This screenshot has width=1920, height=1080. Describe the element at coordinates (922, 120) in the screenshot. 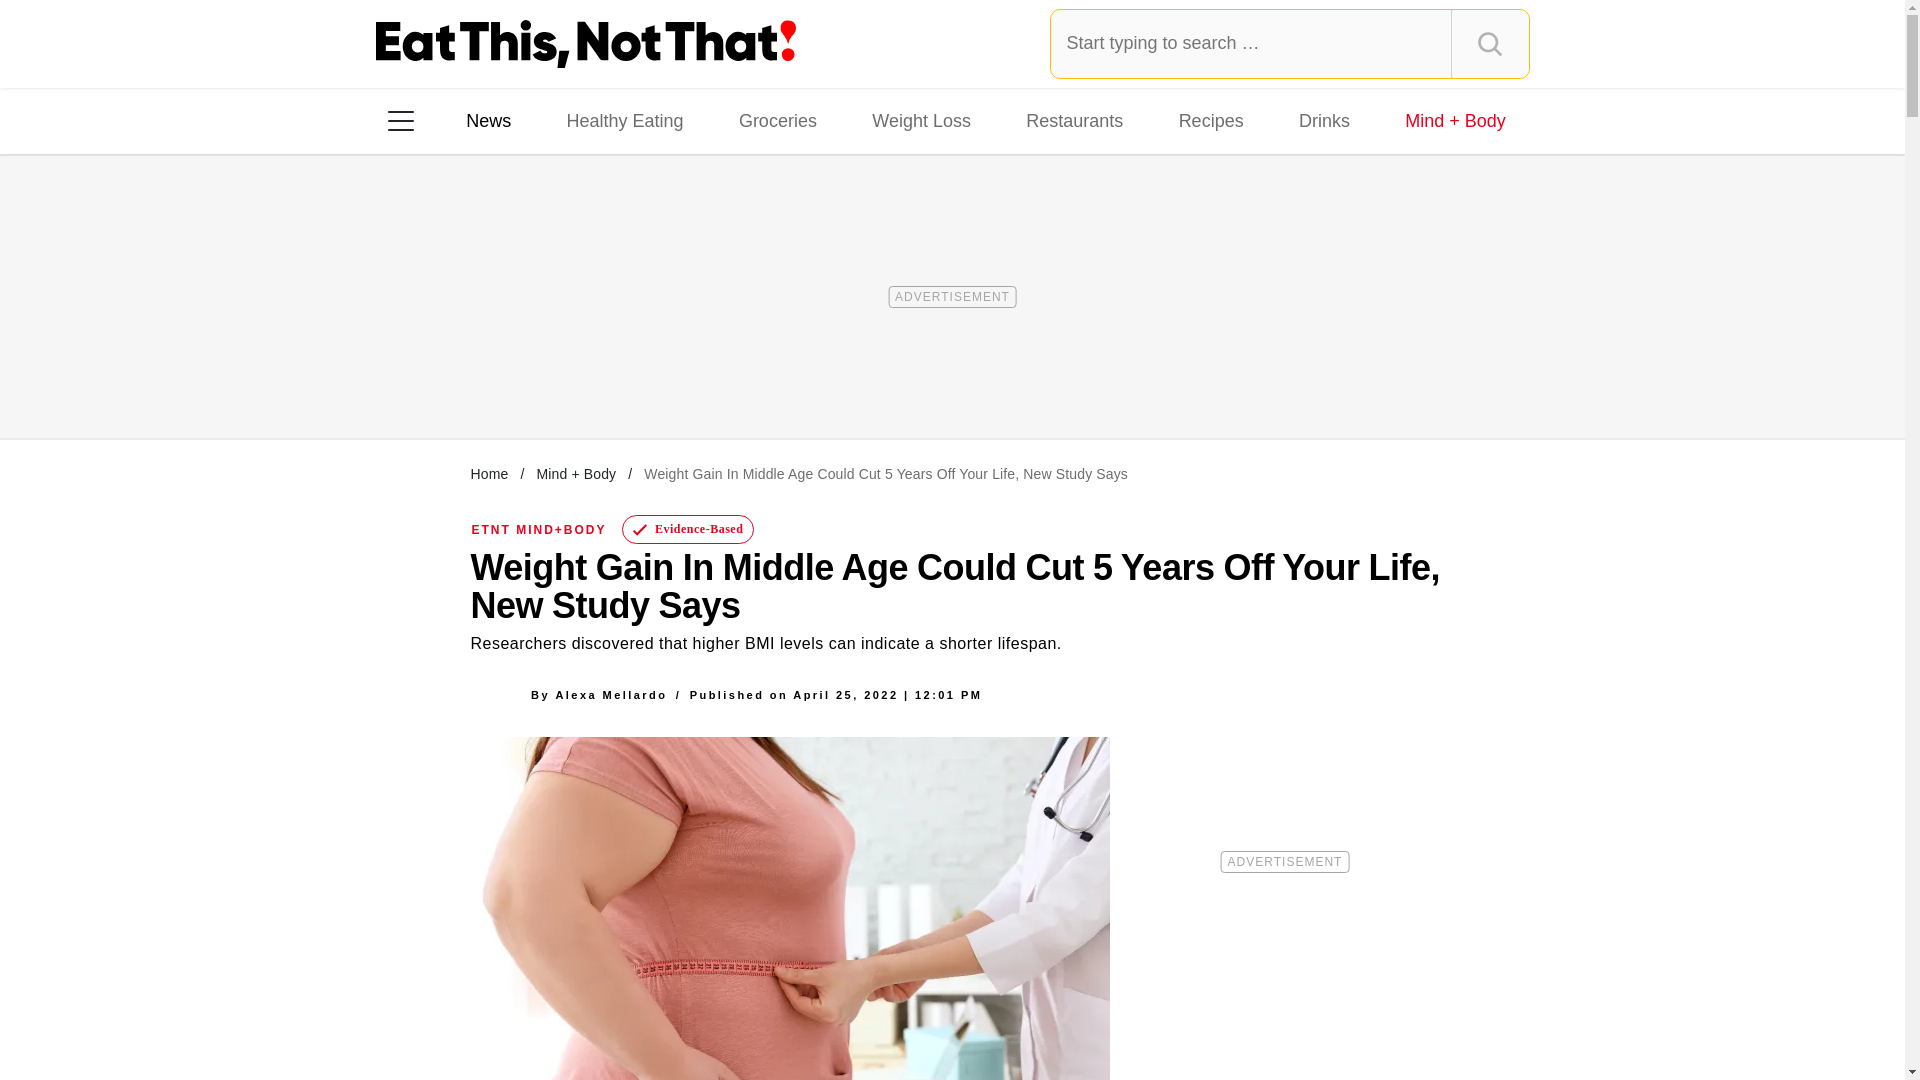

I see `Weight Loss` at that location.